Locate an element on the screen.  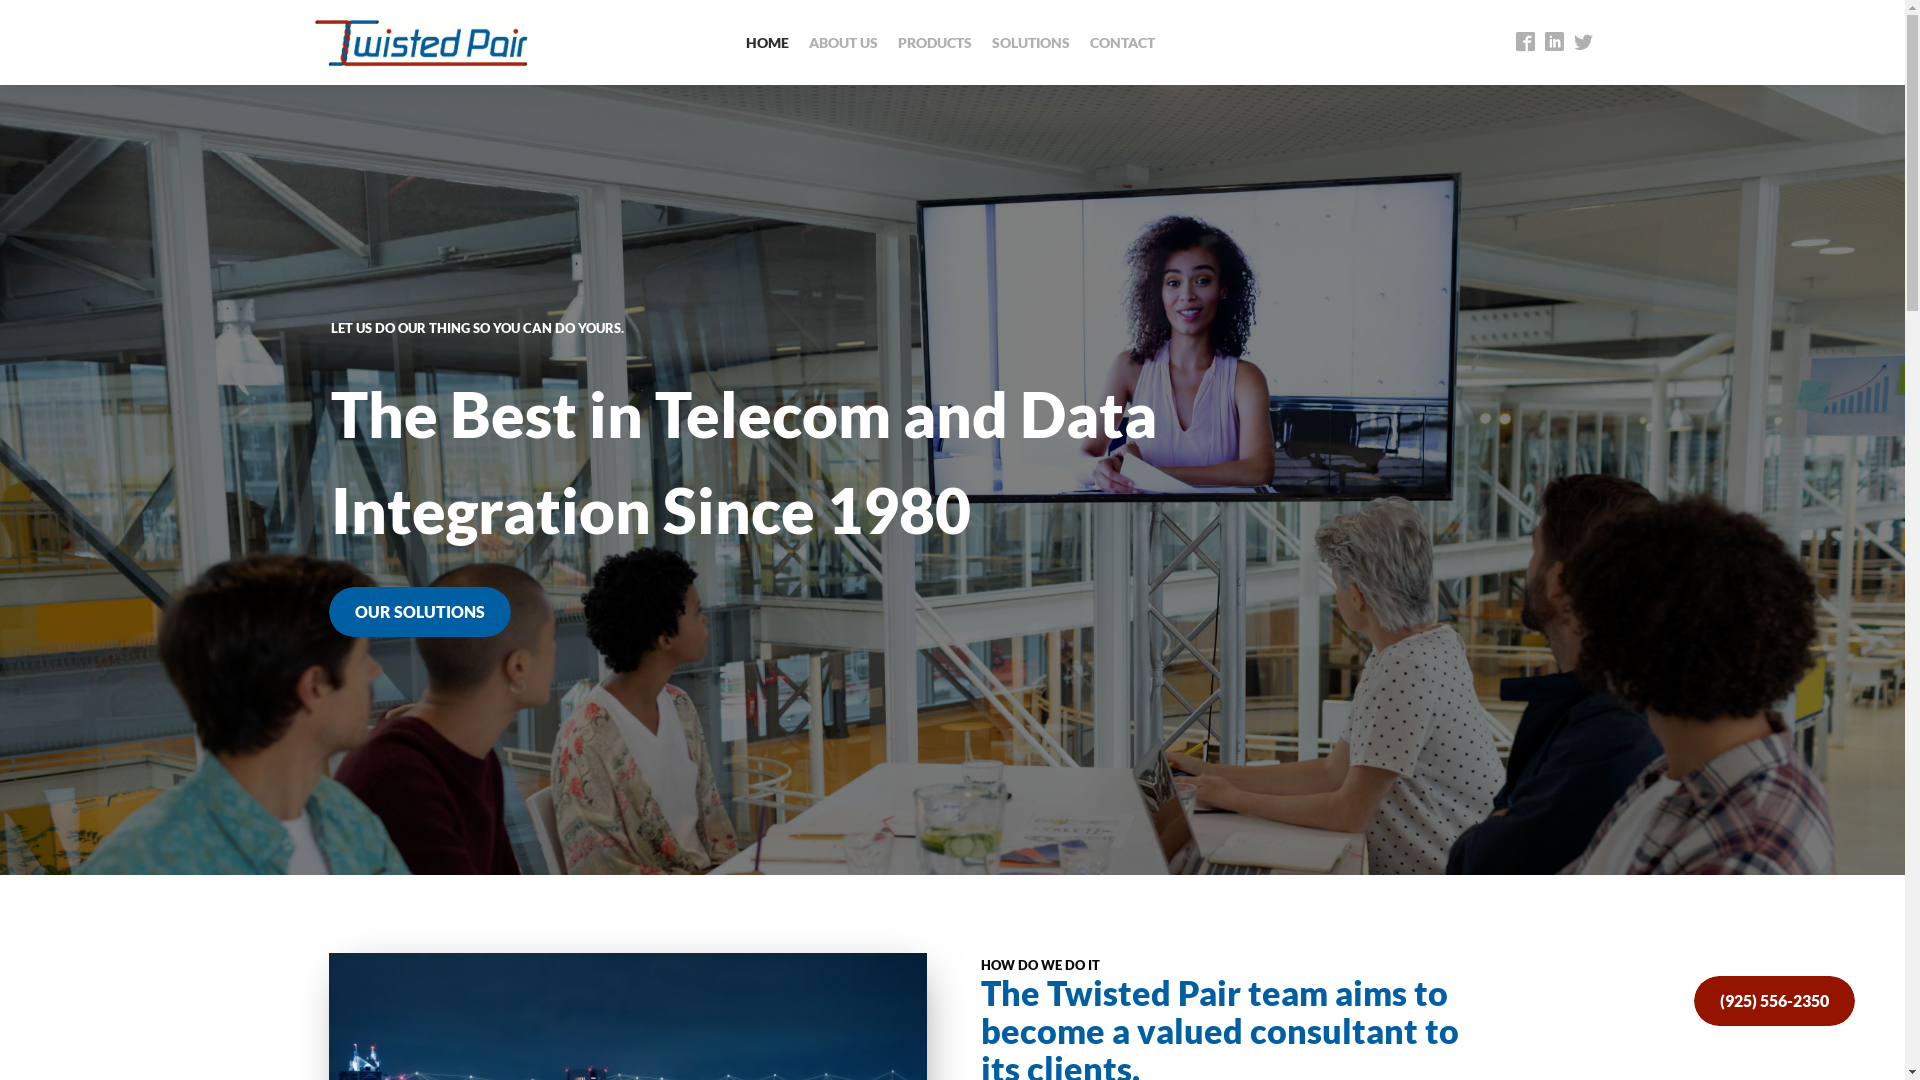
CONTACT is located at coordinates (1122, 42).